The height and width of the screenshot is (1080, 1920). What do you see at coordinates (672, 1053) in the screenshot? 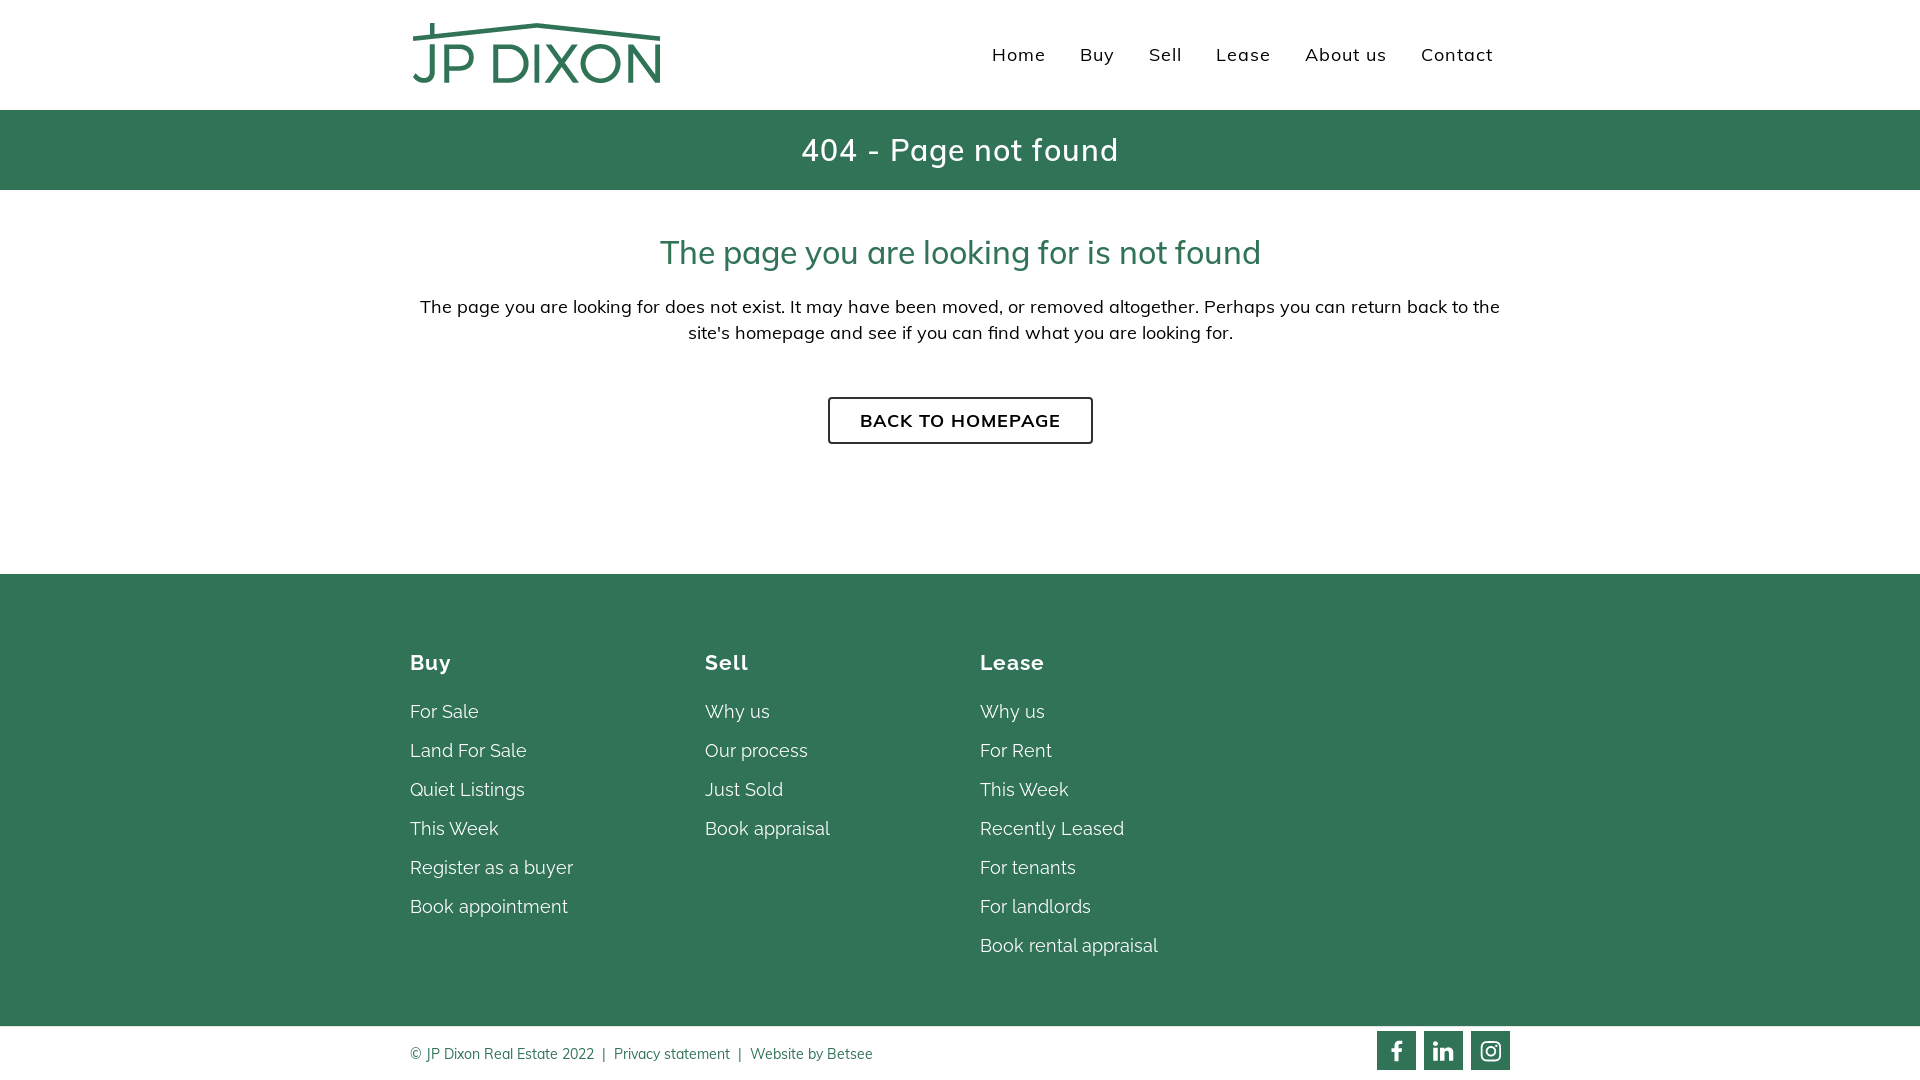
I see `Privacy statement` at bounding box center [672, 1053].